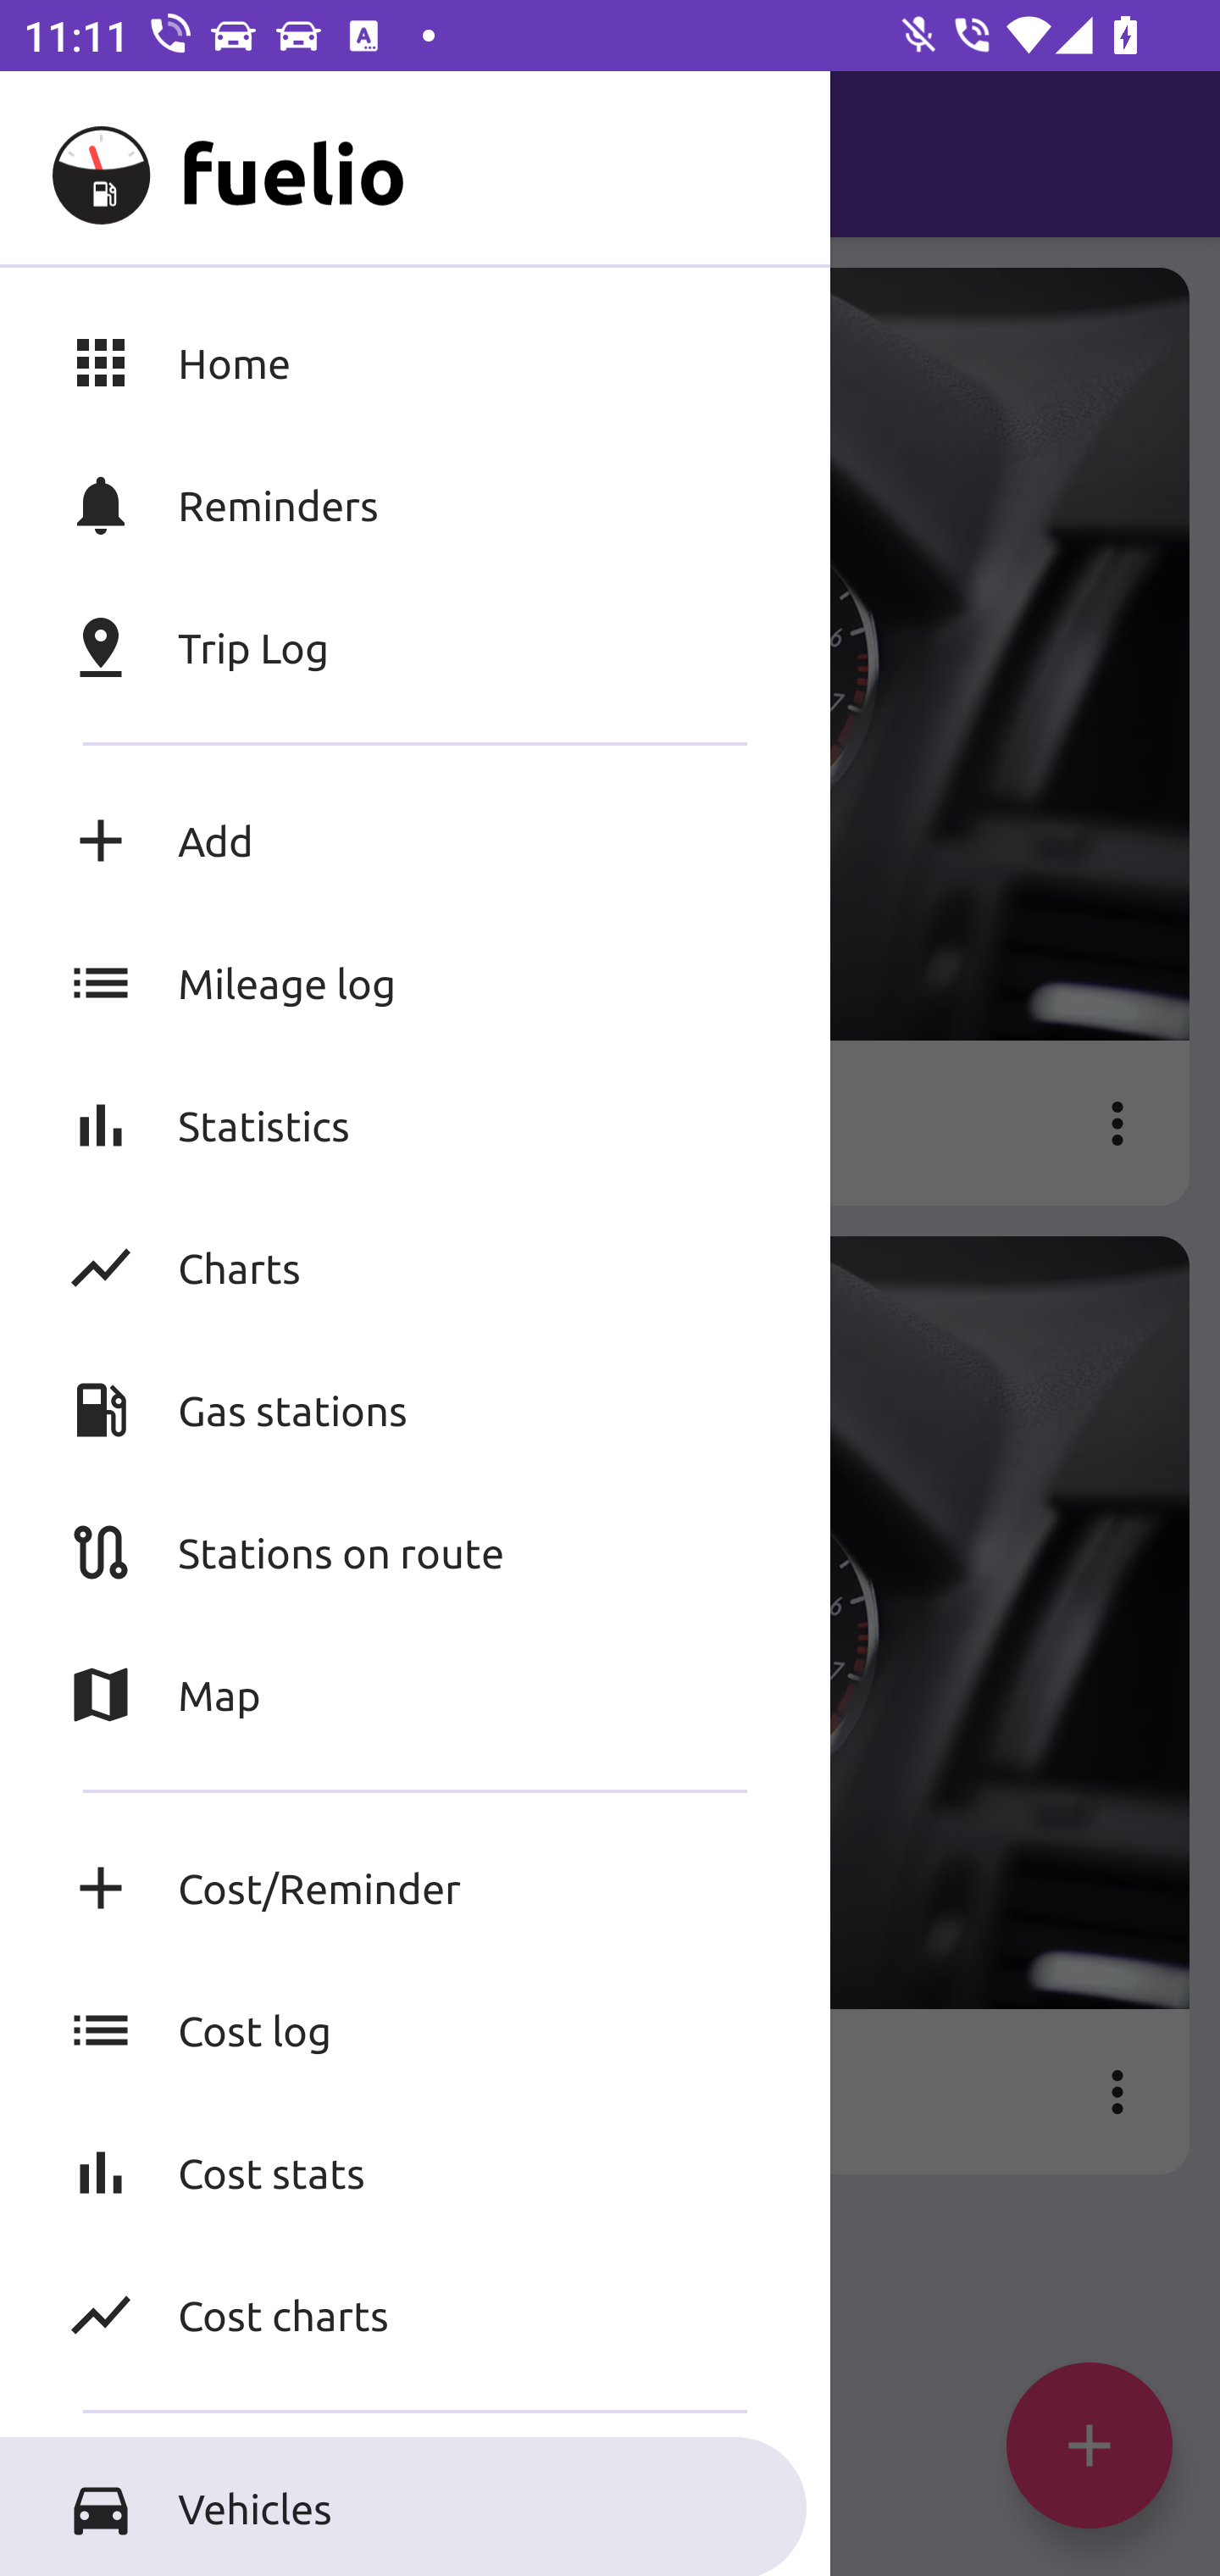 The height and width of the screenshot is (2576, 1220). I want to click on Map, so click(415, 1695).